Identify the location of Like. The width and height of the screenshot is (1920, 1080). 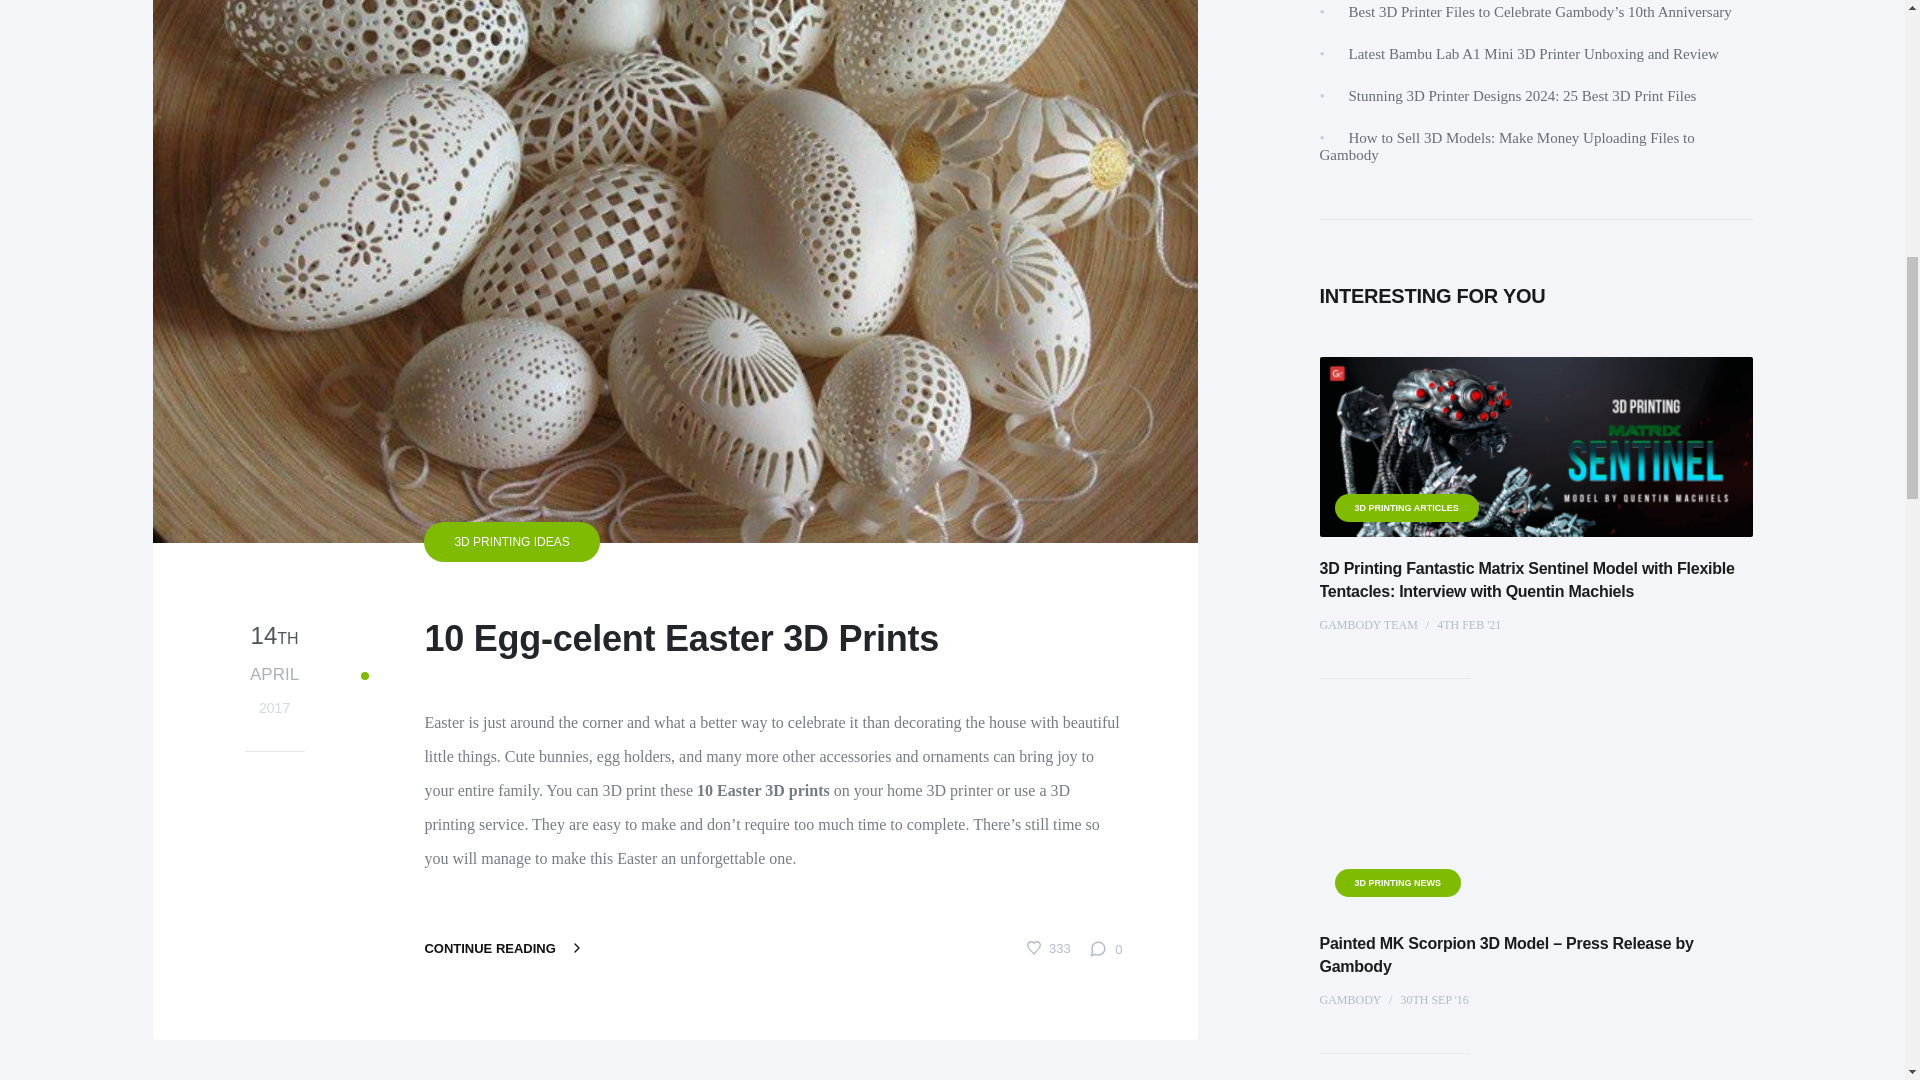
(1049, 946).